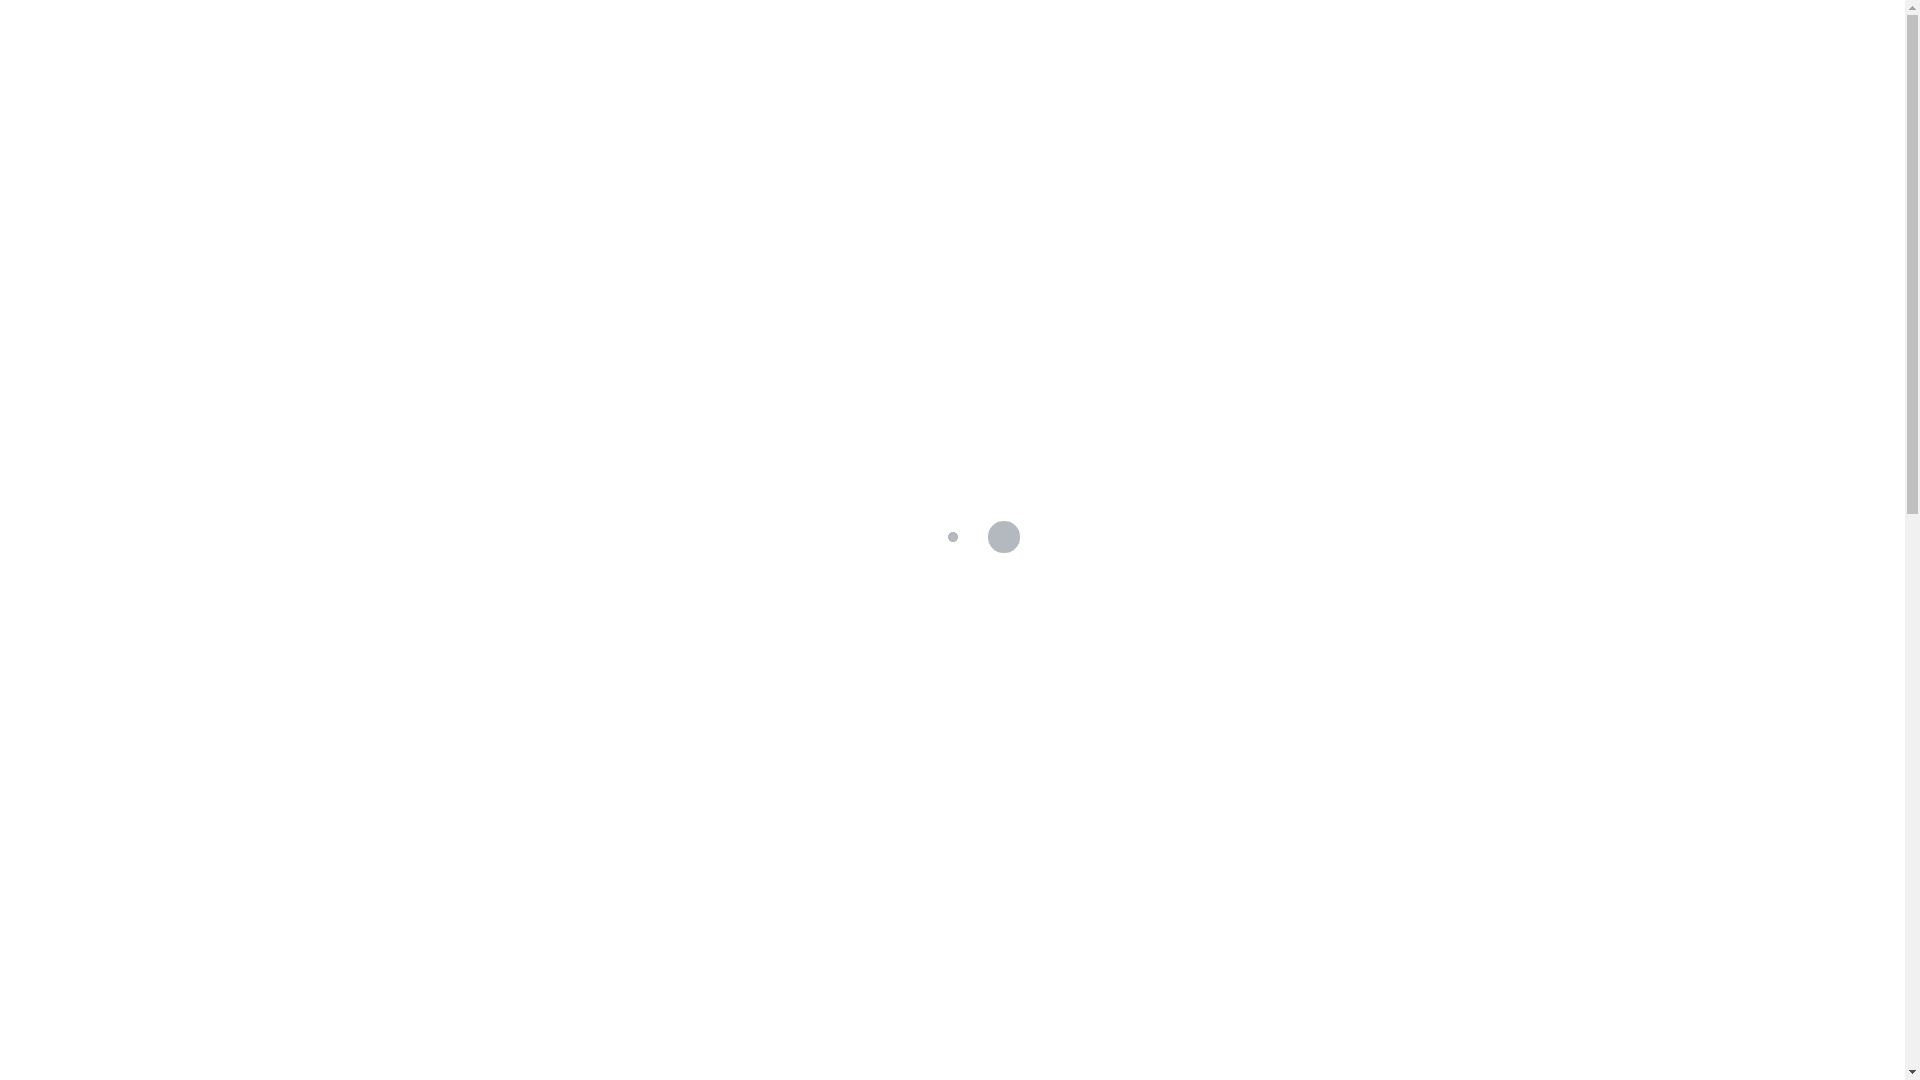 The width and height of the screenshot is (1920, 1080). Describe the element at coordinates (1092, 40) in the screenshot. I see `Portfolio` at that location.